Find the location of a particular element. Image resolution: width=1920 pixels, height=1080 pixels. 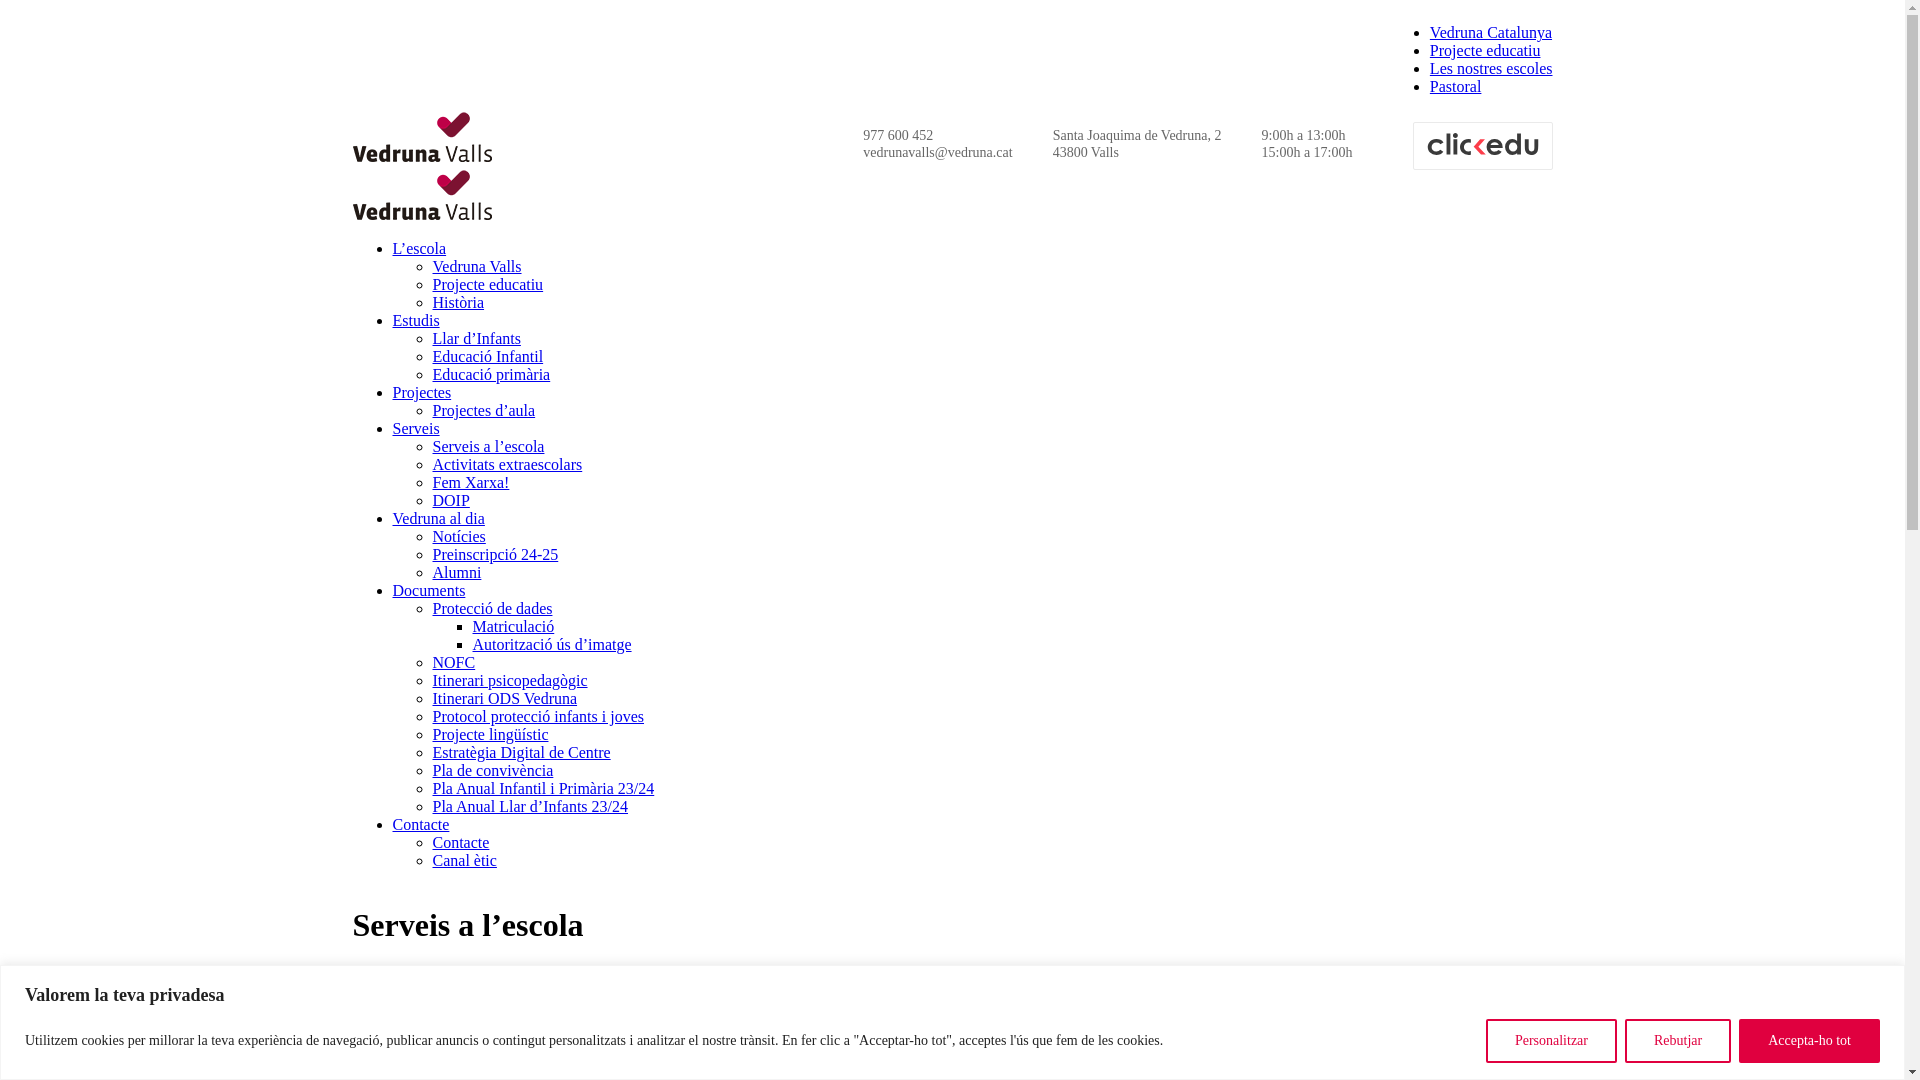

Projecte educatiu is located at coordinates (488, 284).